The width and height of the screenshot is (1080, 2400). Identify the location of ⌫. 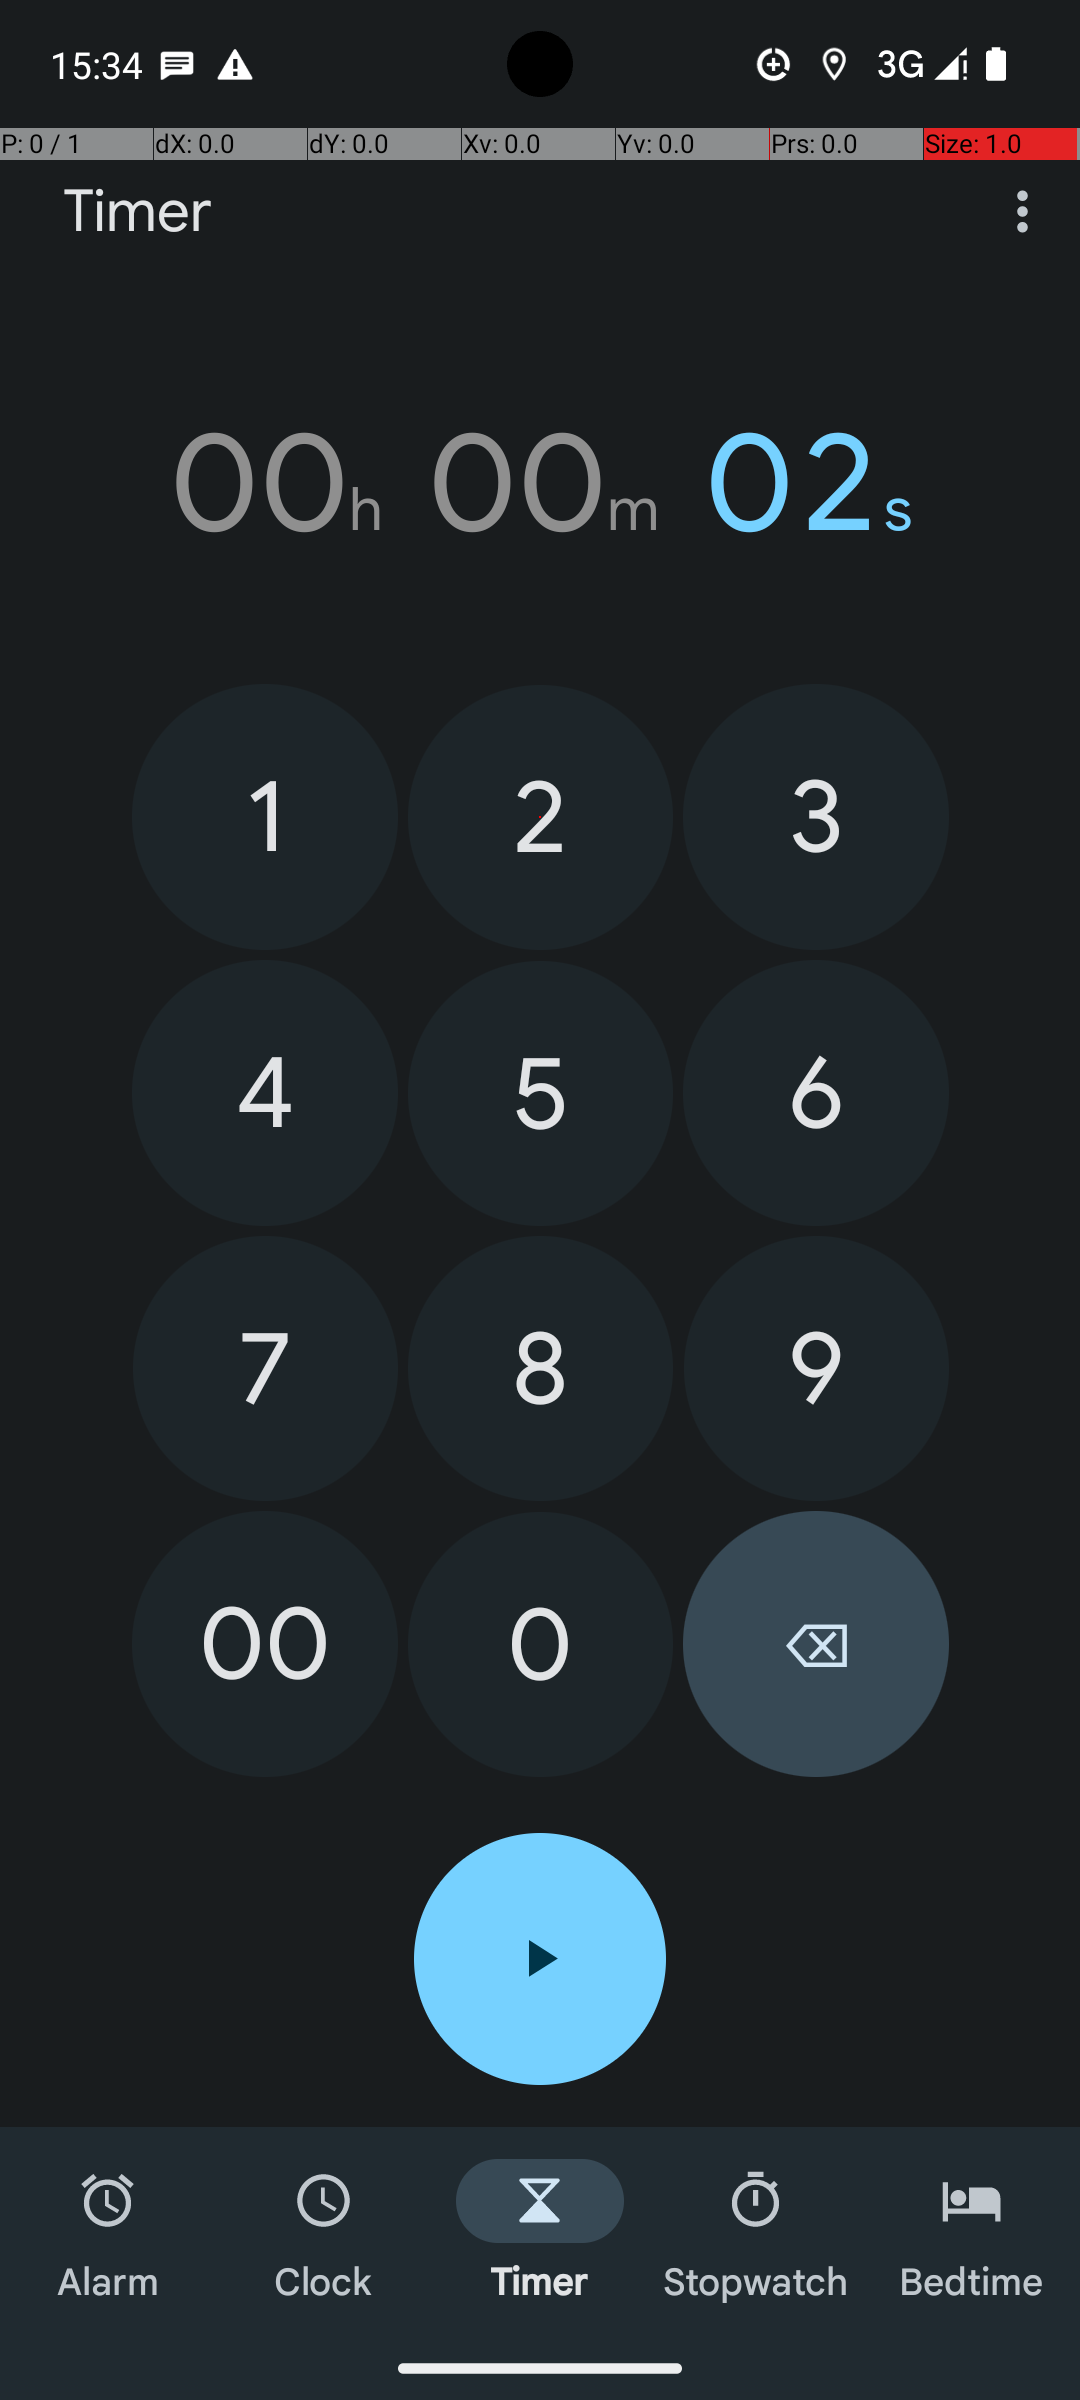
(816, 1644).